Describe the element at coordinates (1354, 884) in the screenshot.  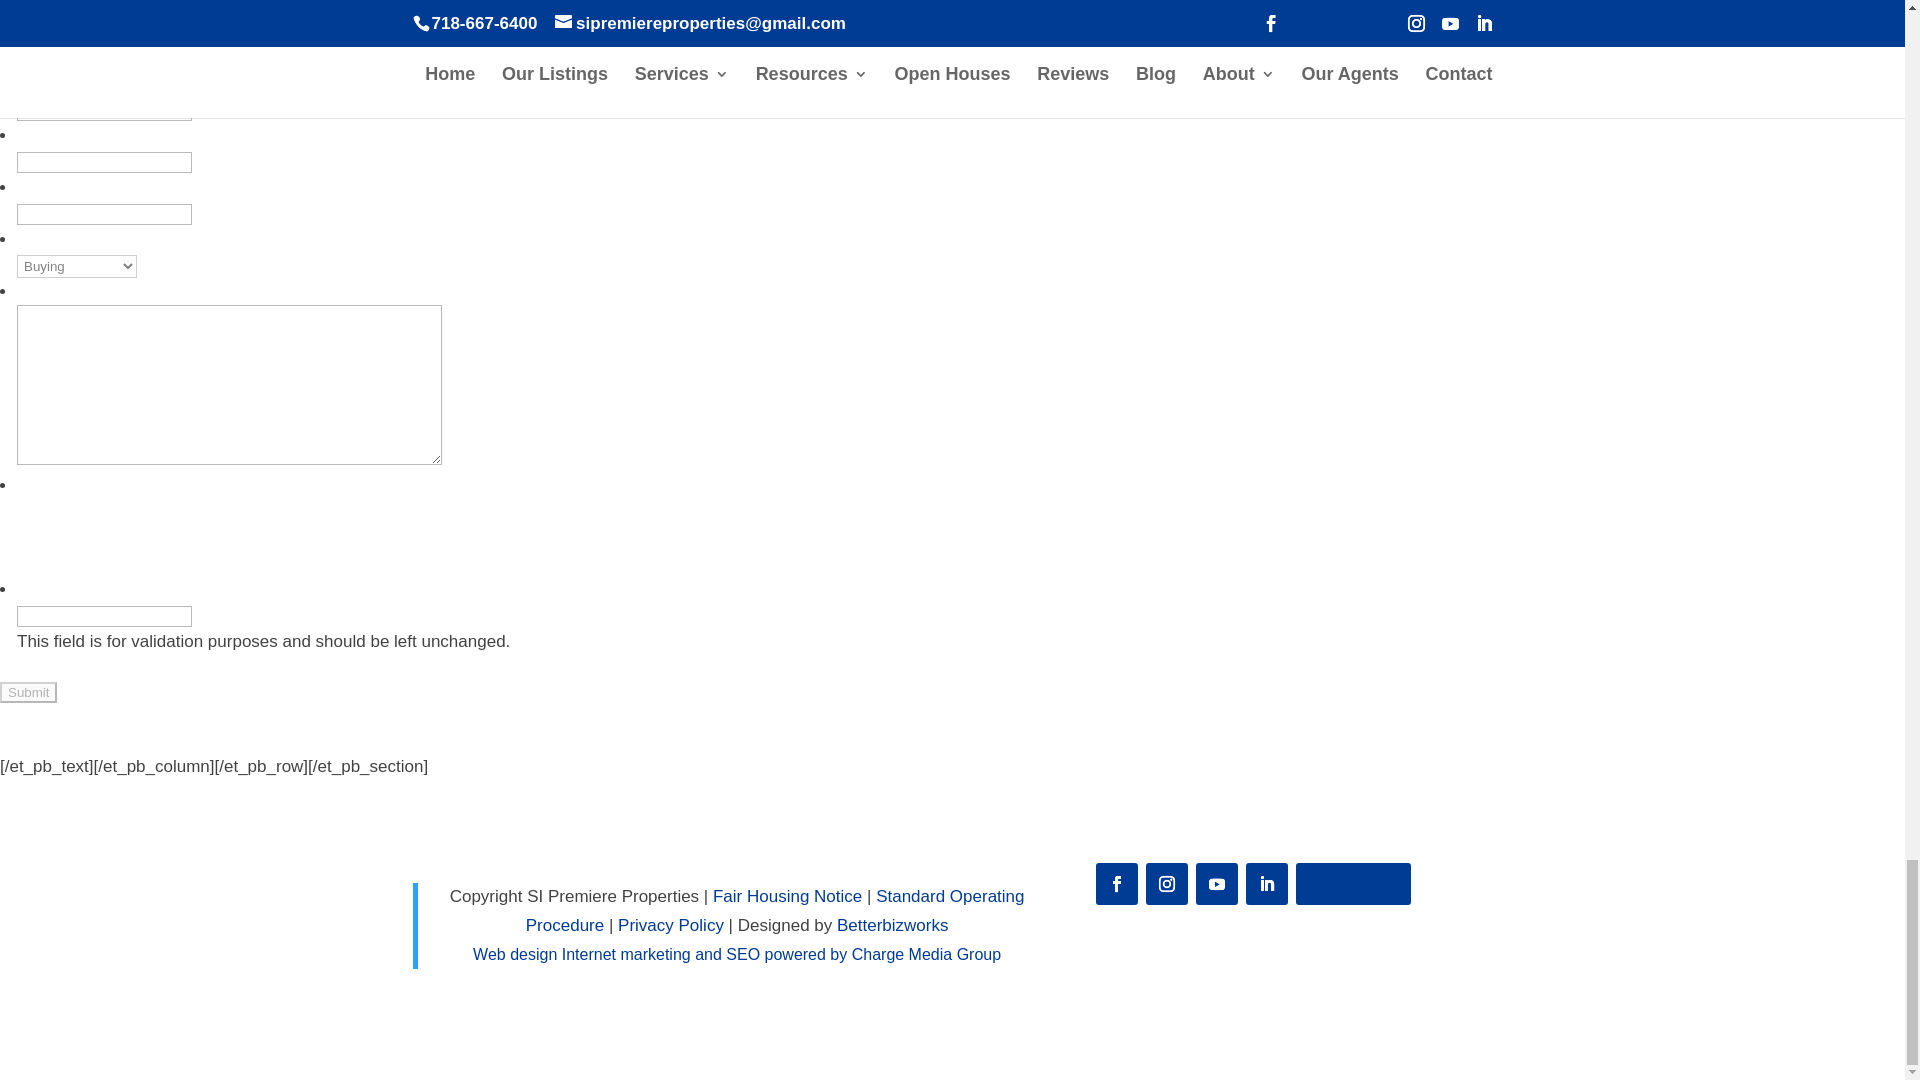
I see `Follow on Twitter` at that location.